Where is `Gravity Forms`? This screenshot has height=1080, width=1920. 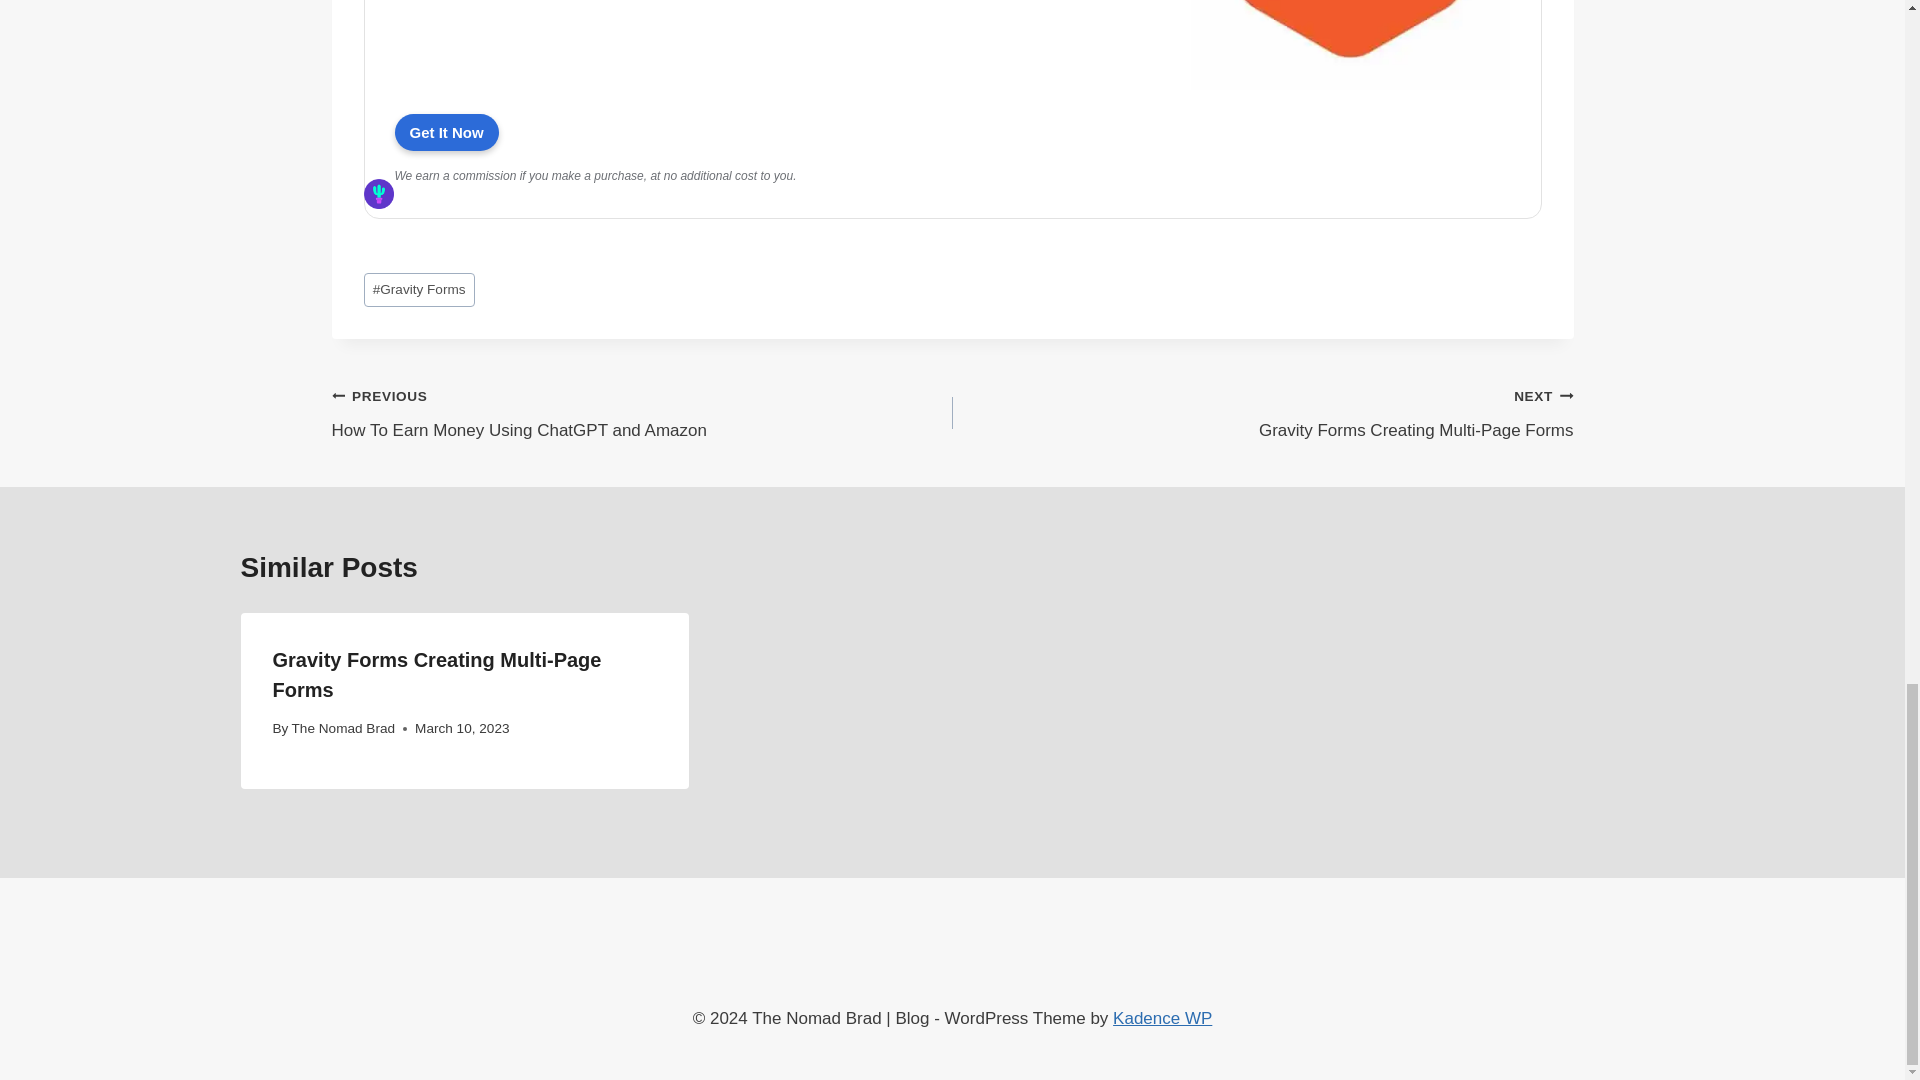
Gravity Forms is located at coordinates (1350, 88).